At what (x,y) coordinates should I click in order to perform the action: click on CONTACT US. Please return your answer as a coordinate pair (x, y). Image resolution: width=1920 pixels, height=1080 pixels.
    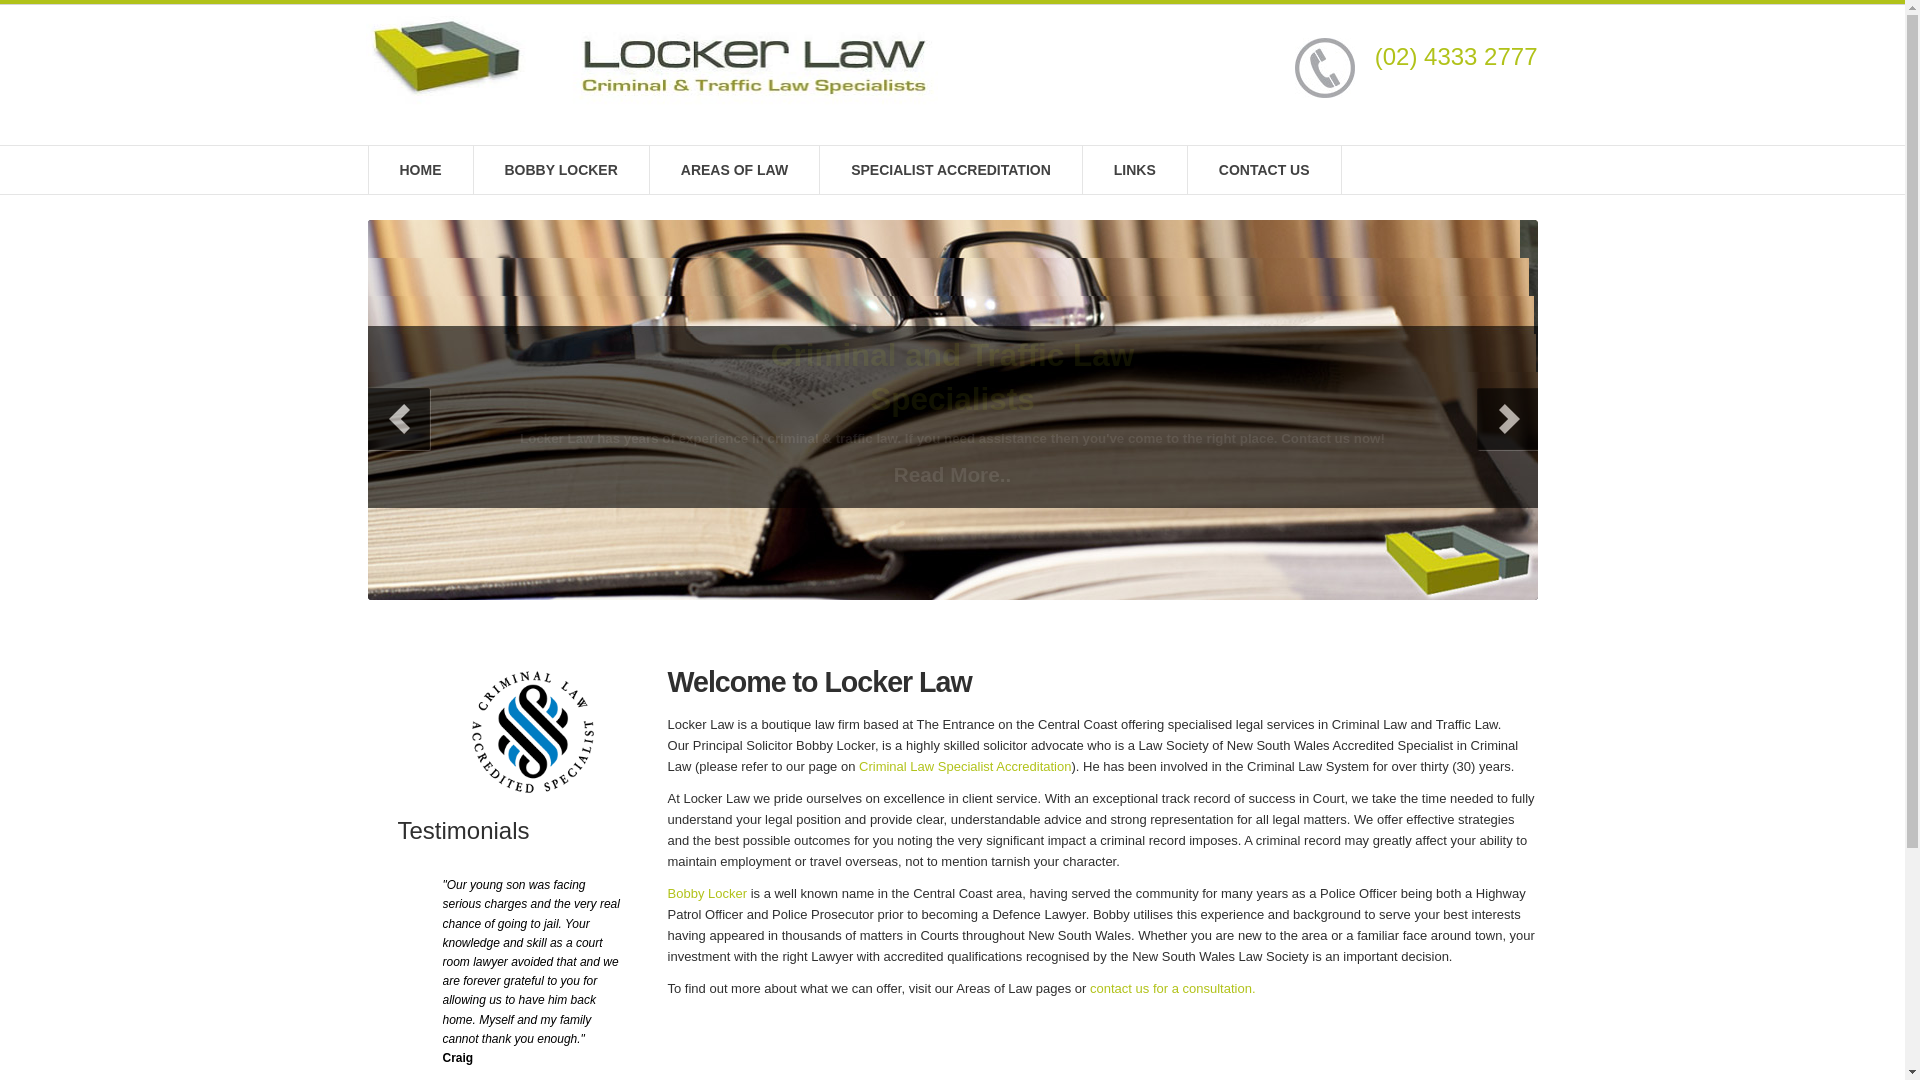
    Looking at the image, I should click on (1265, 170).